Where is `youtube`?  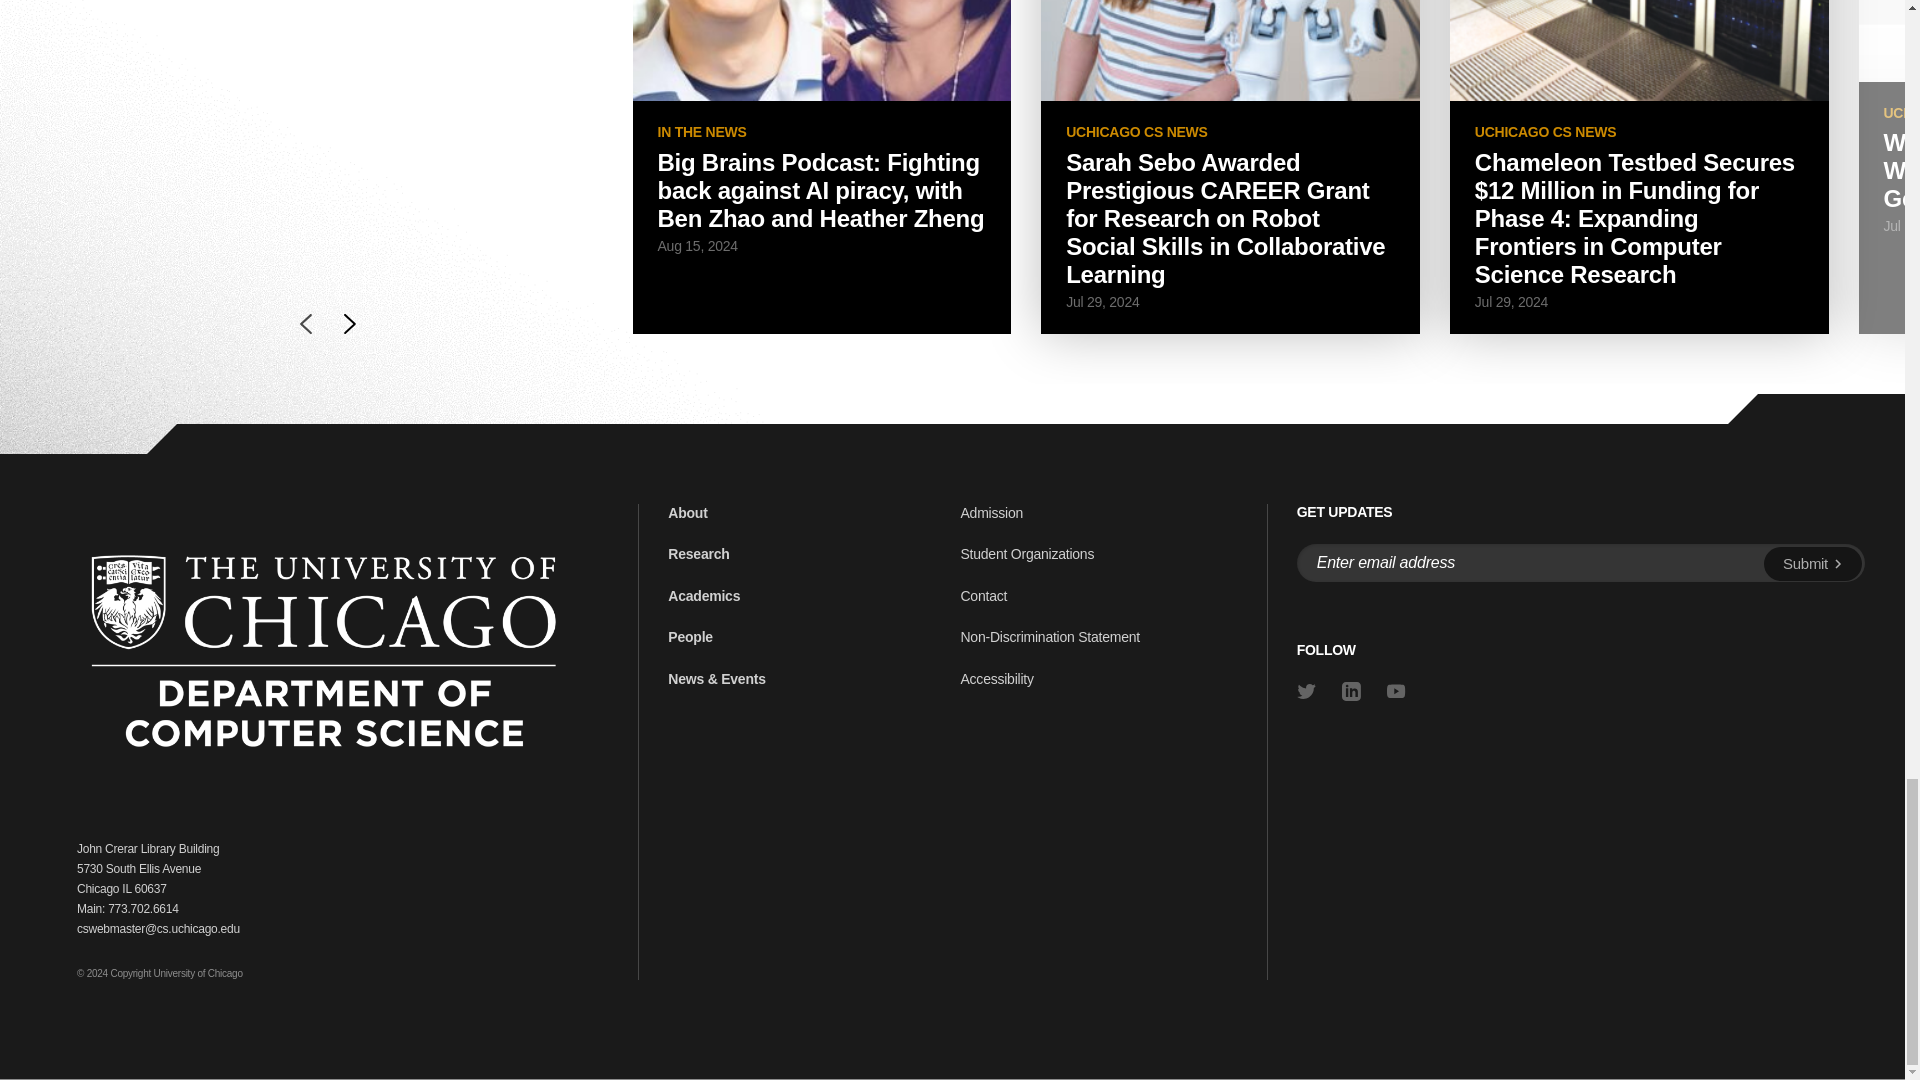 youtube is located at coordinates (1396, 690).